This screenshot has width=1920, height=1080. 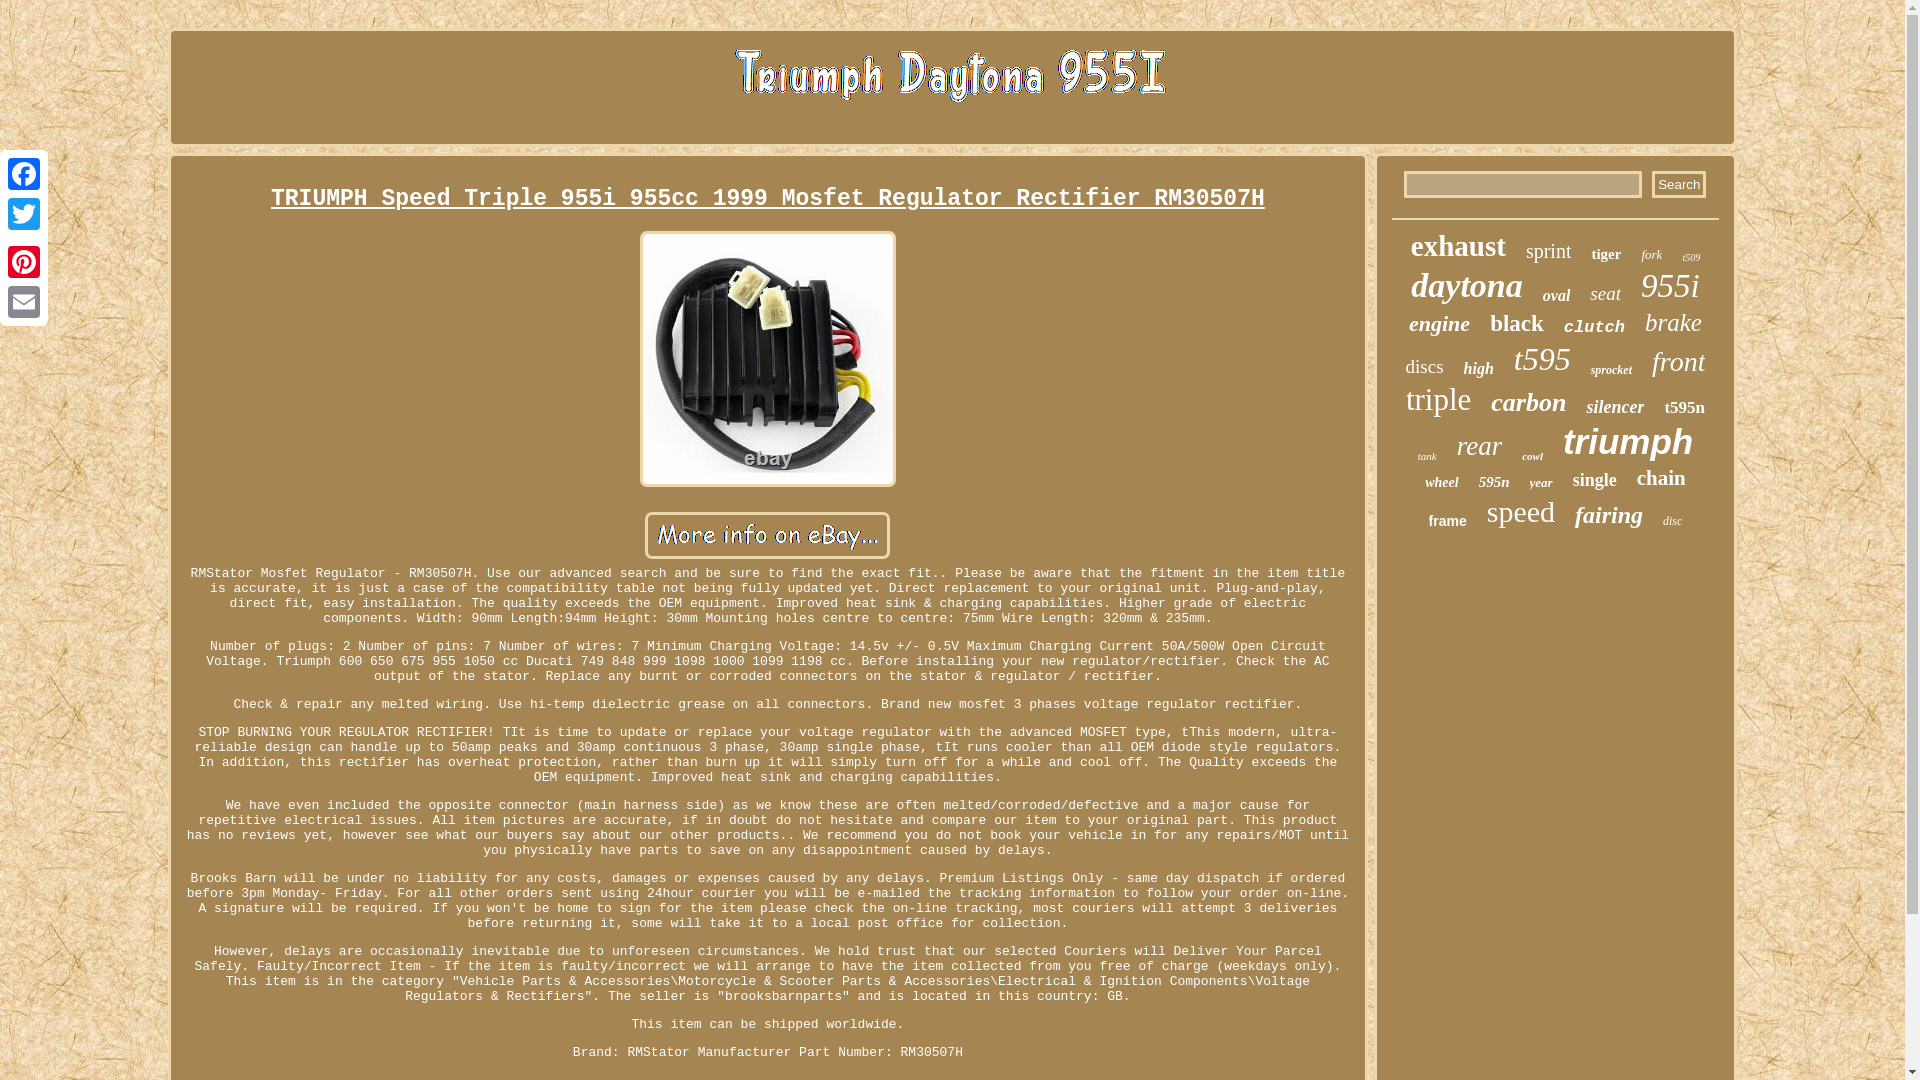 I want to click on 955i, so click(x=1670, y=286).